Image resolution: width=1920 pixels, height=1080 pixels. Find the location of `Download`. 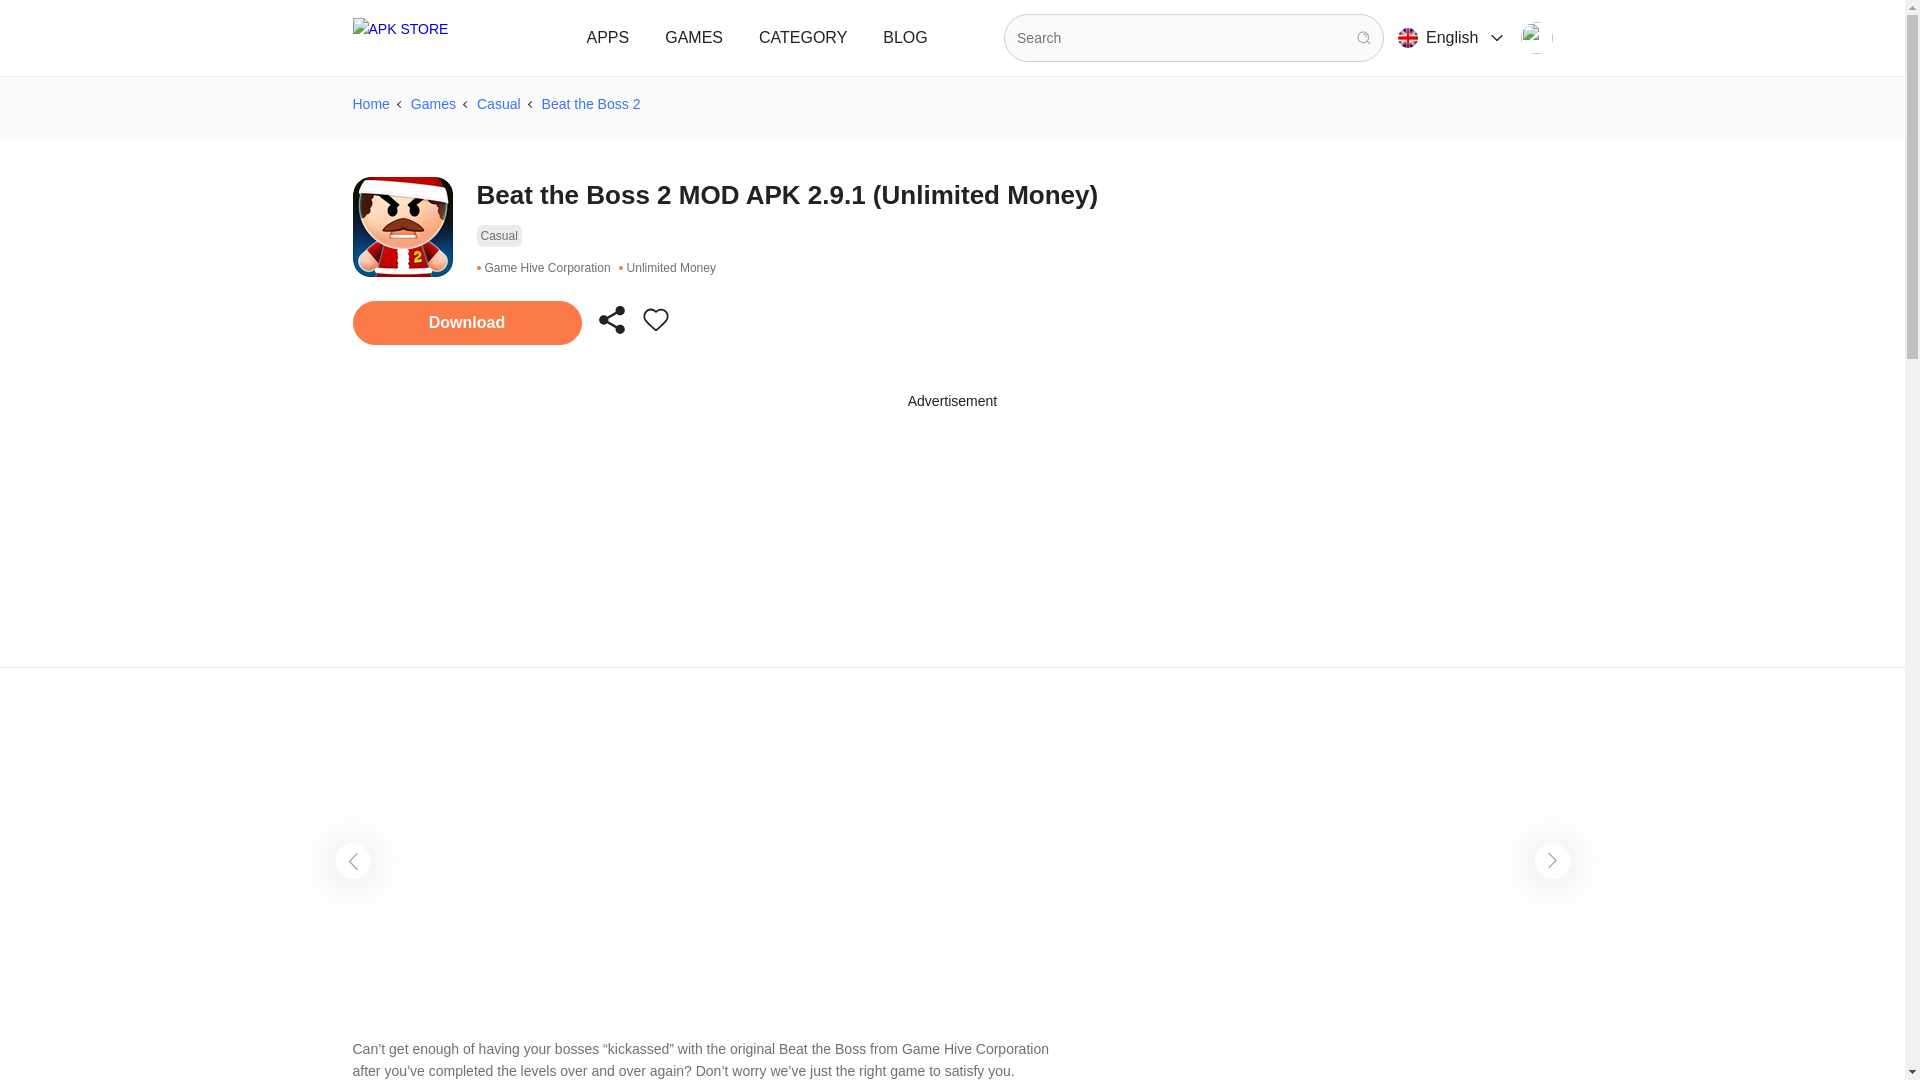

Download is located at coordinates (466, 322).